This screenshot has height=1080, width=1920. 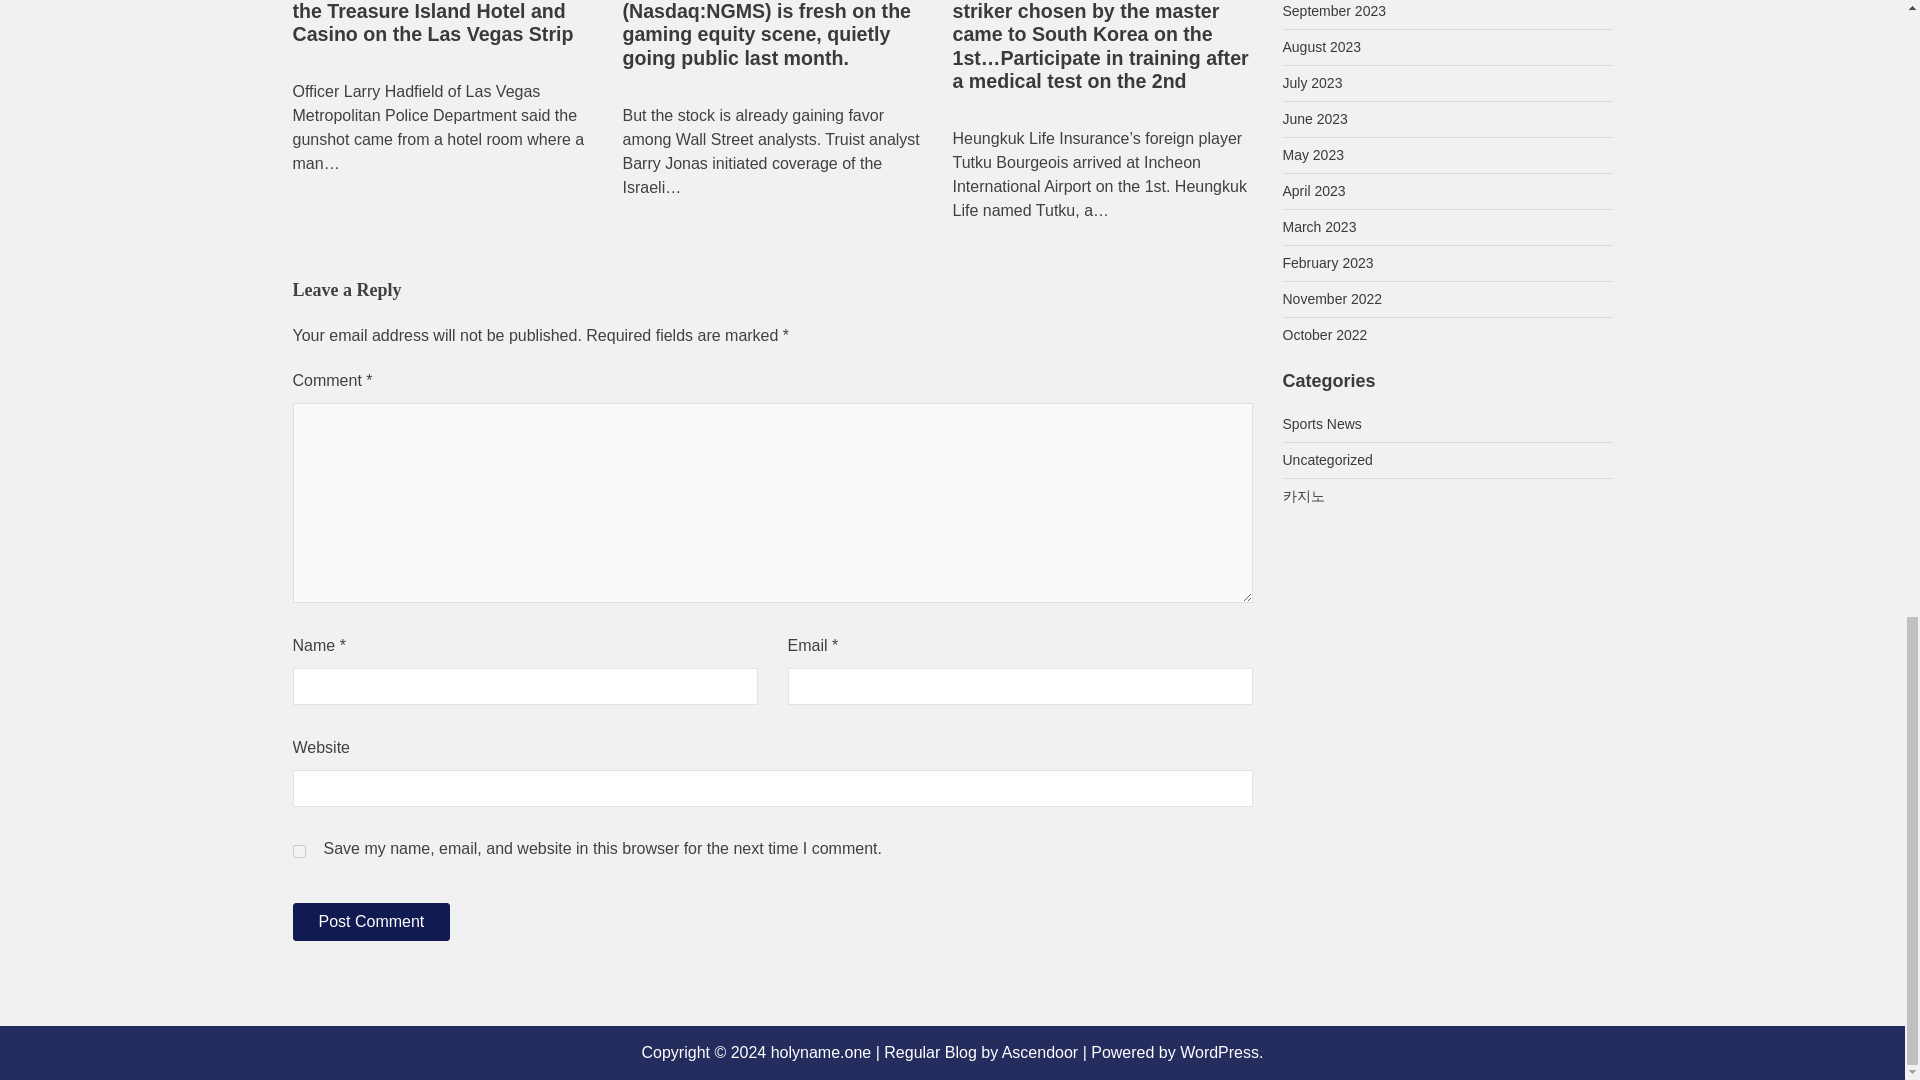 What do you see at coordinates (370, 921) in the screenshot?
I see `Post Comment` at bounding box center [370, 921].